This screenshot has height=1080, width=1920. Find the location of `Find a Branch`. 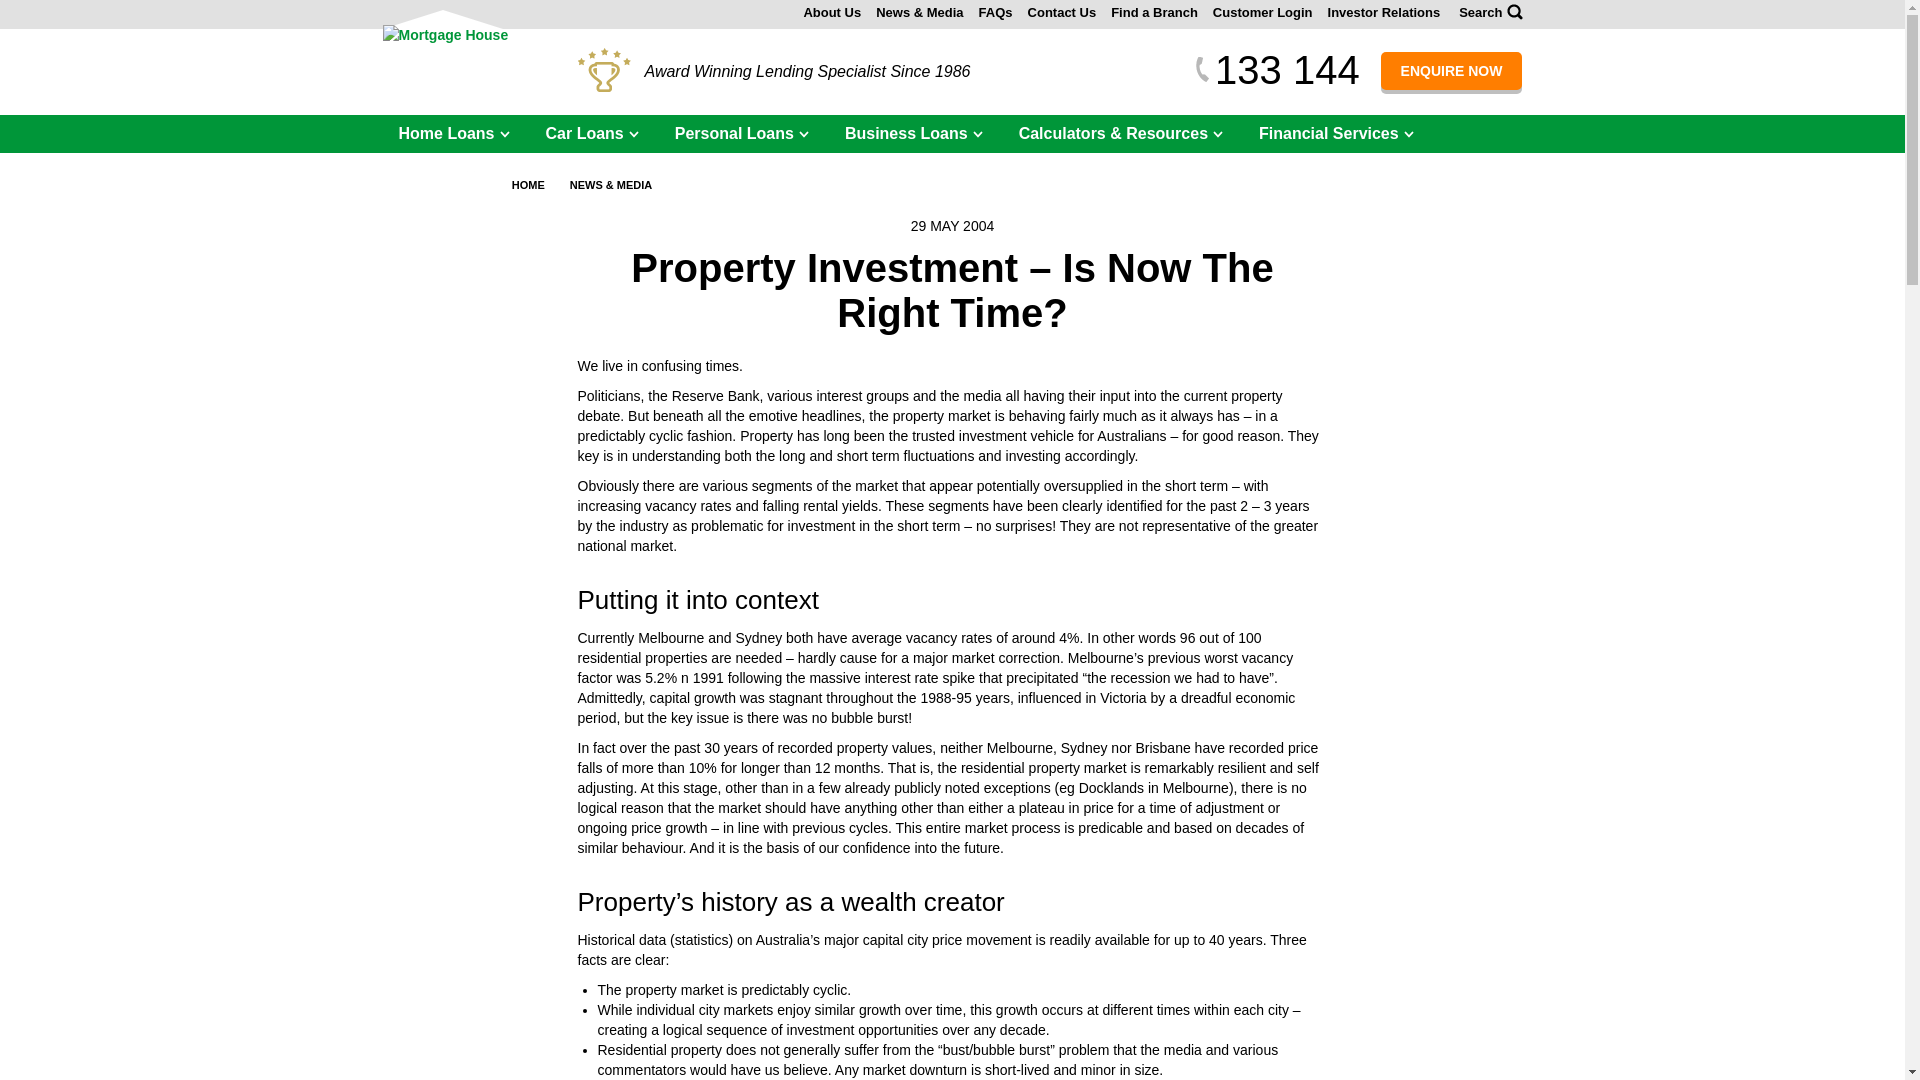

Find a Branch is located at coordinates (1154, 12).